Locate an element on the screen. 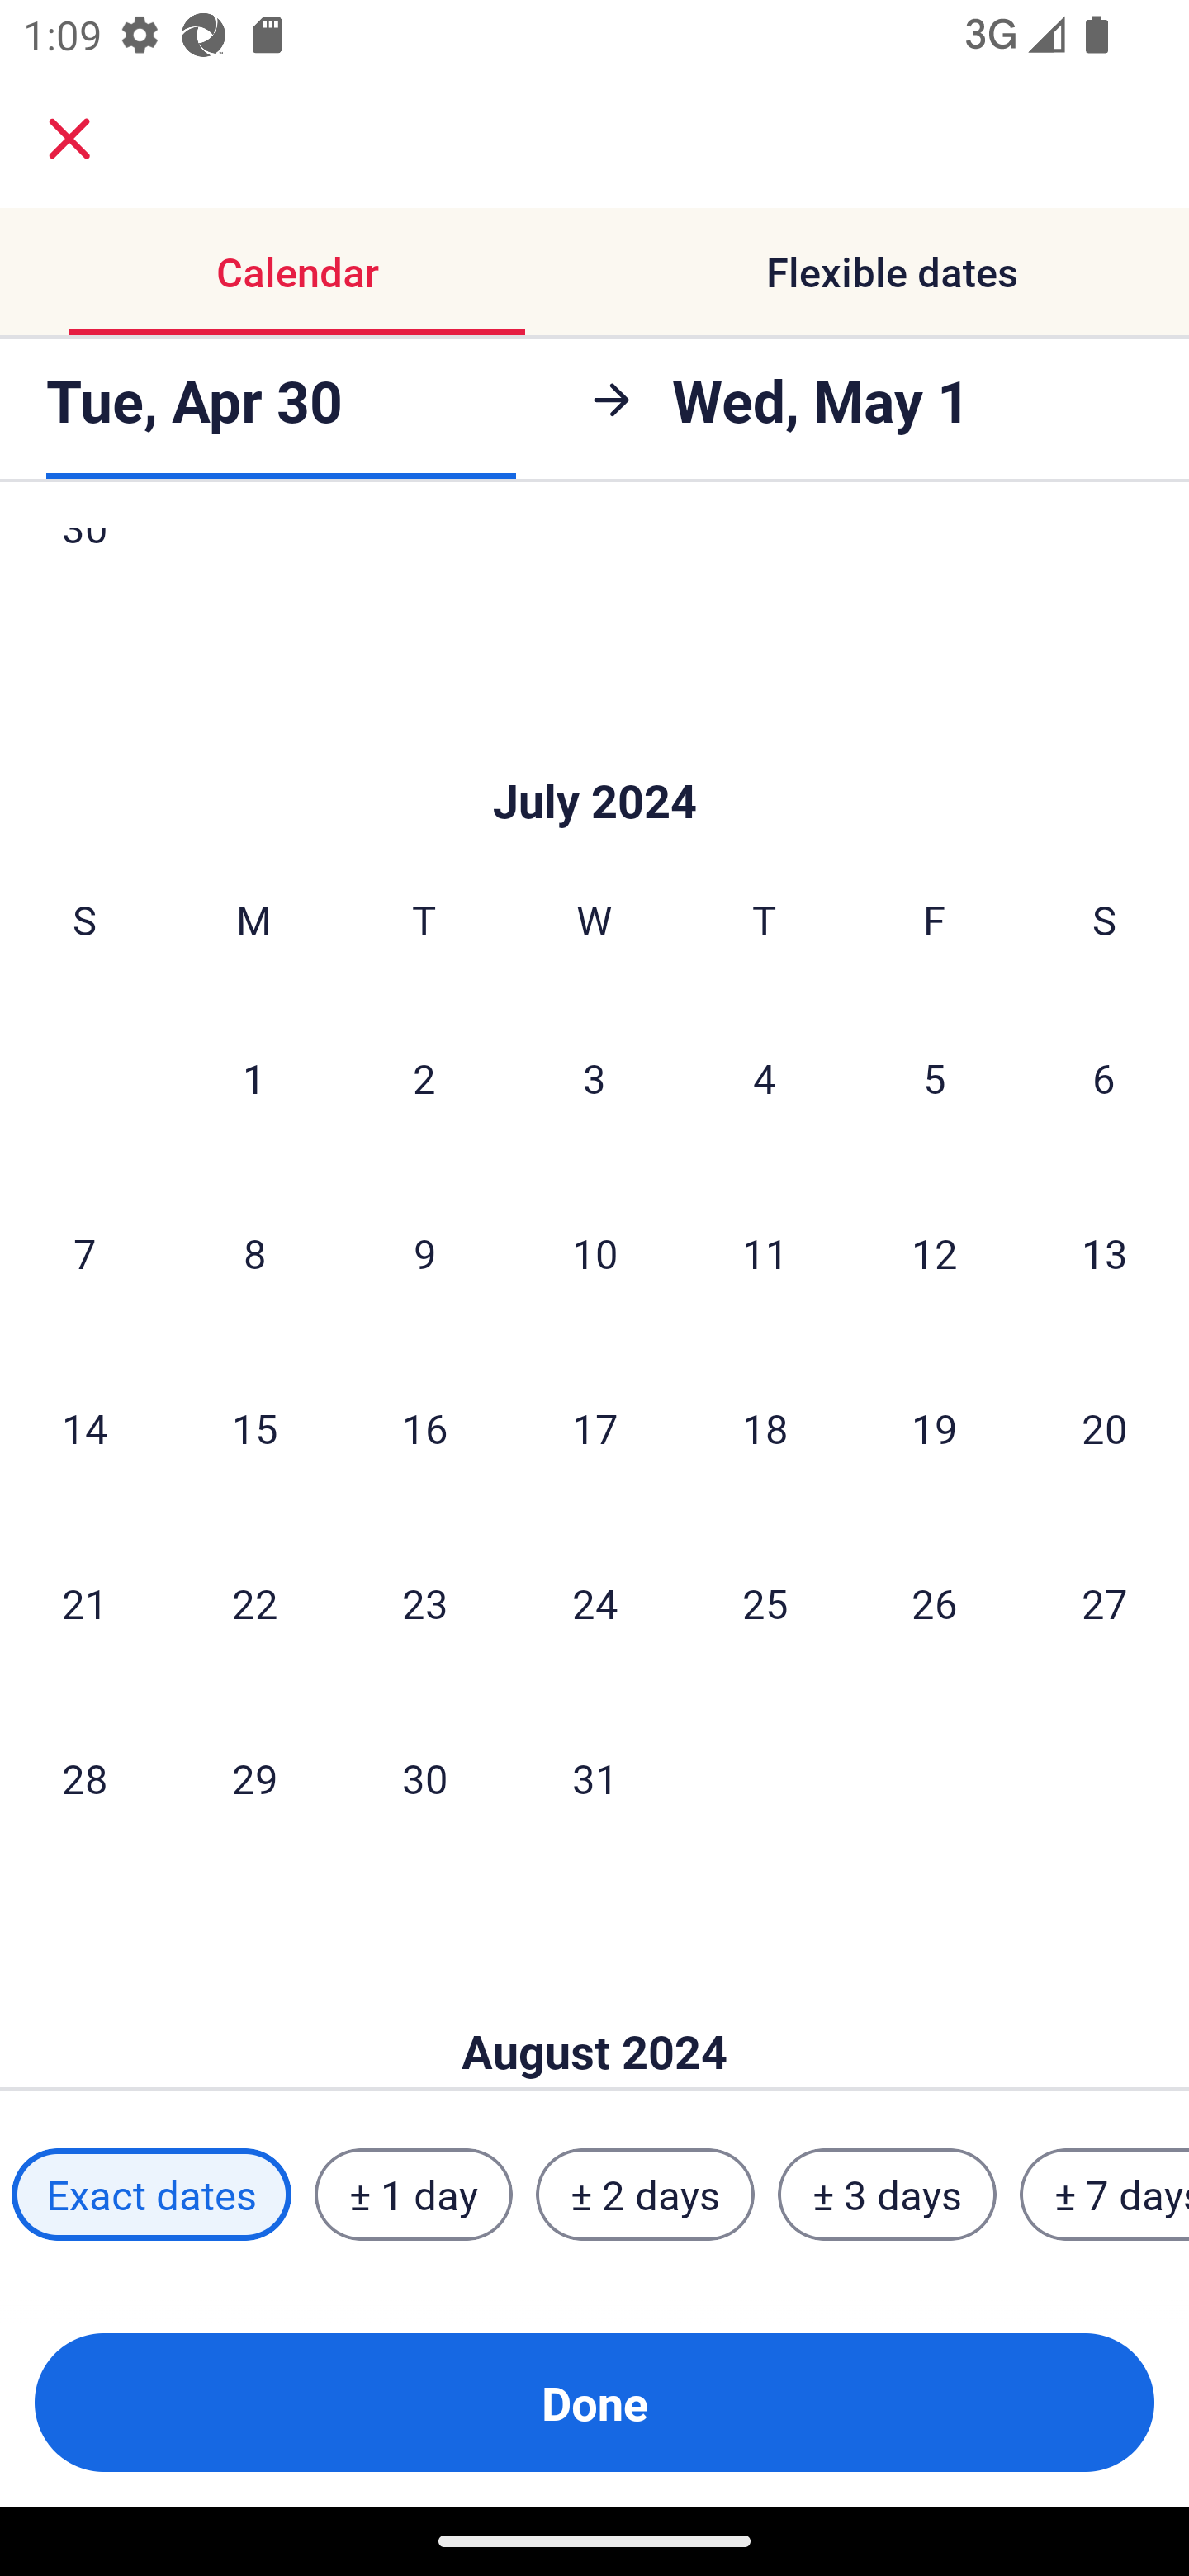  ± 7 days is located at coordinates (1105, 2195).